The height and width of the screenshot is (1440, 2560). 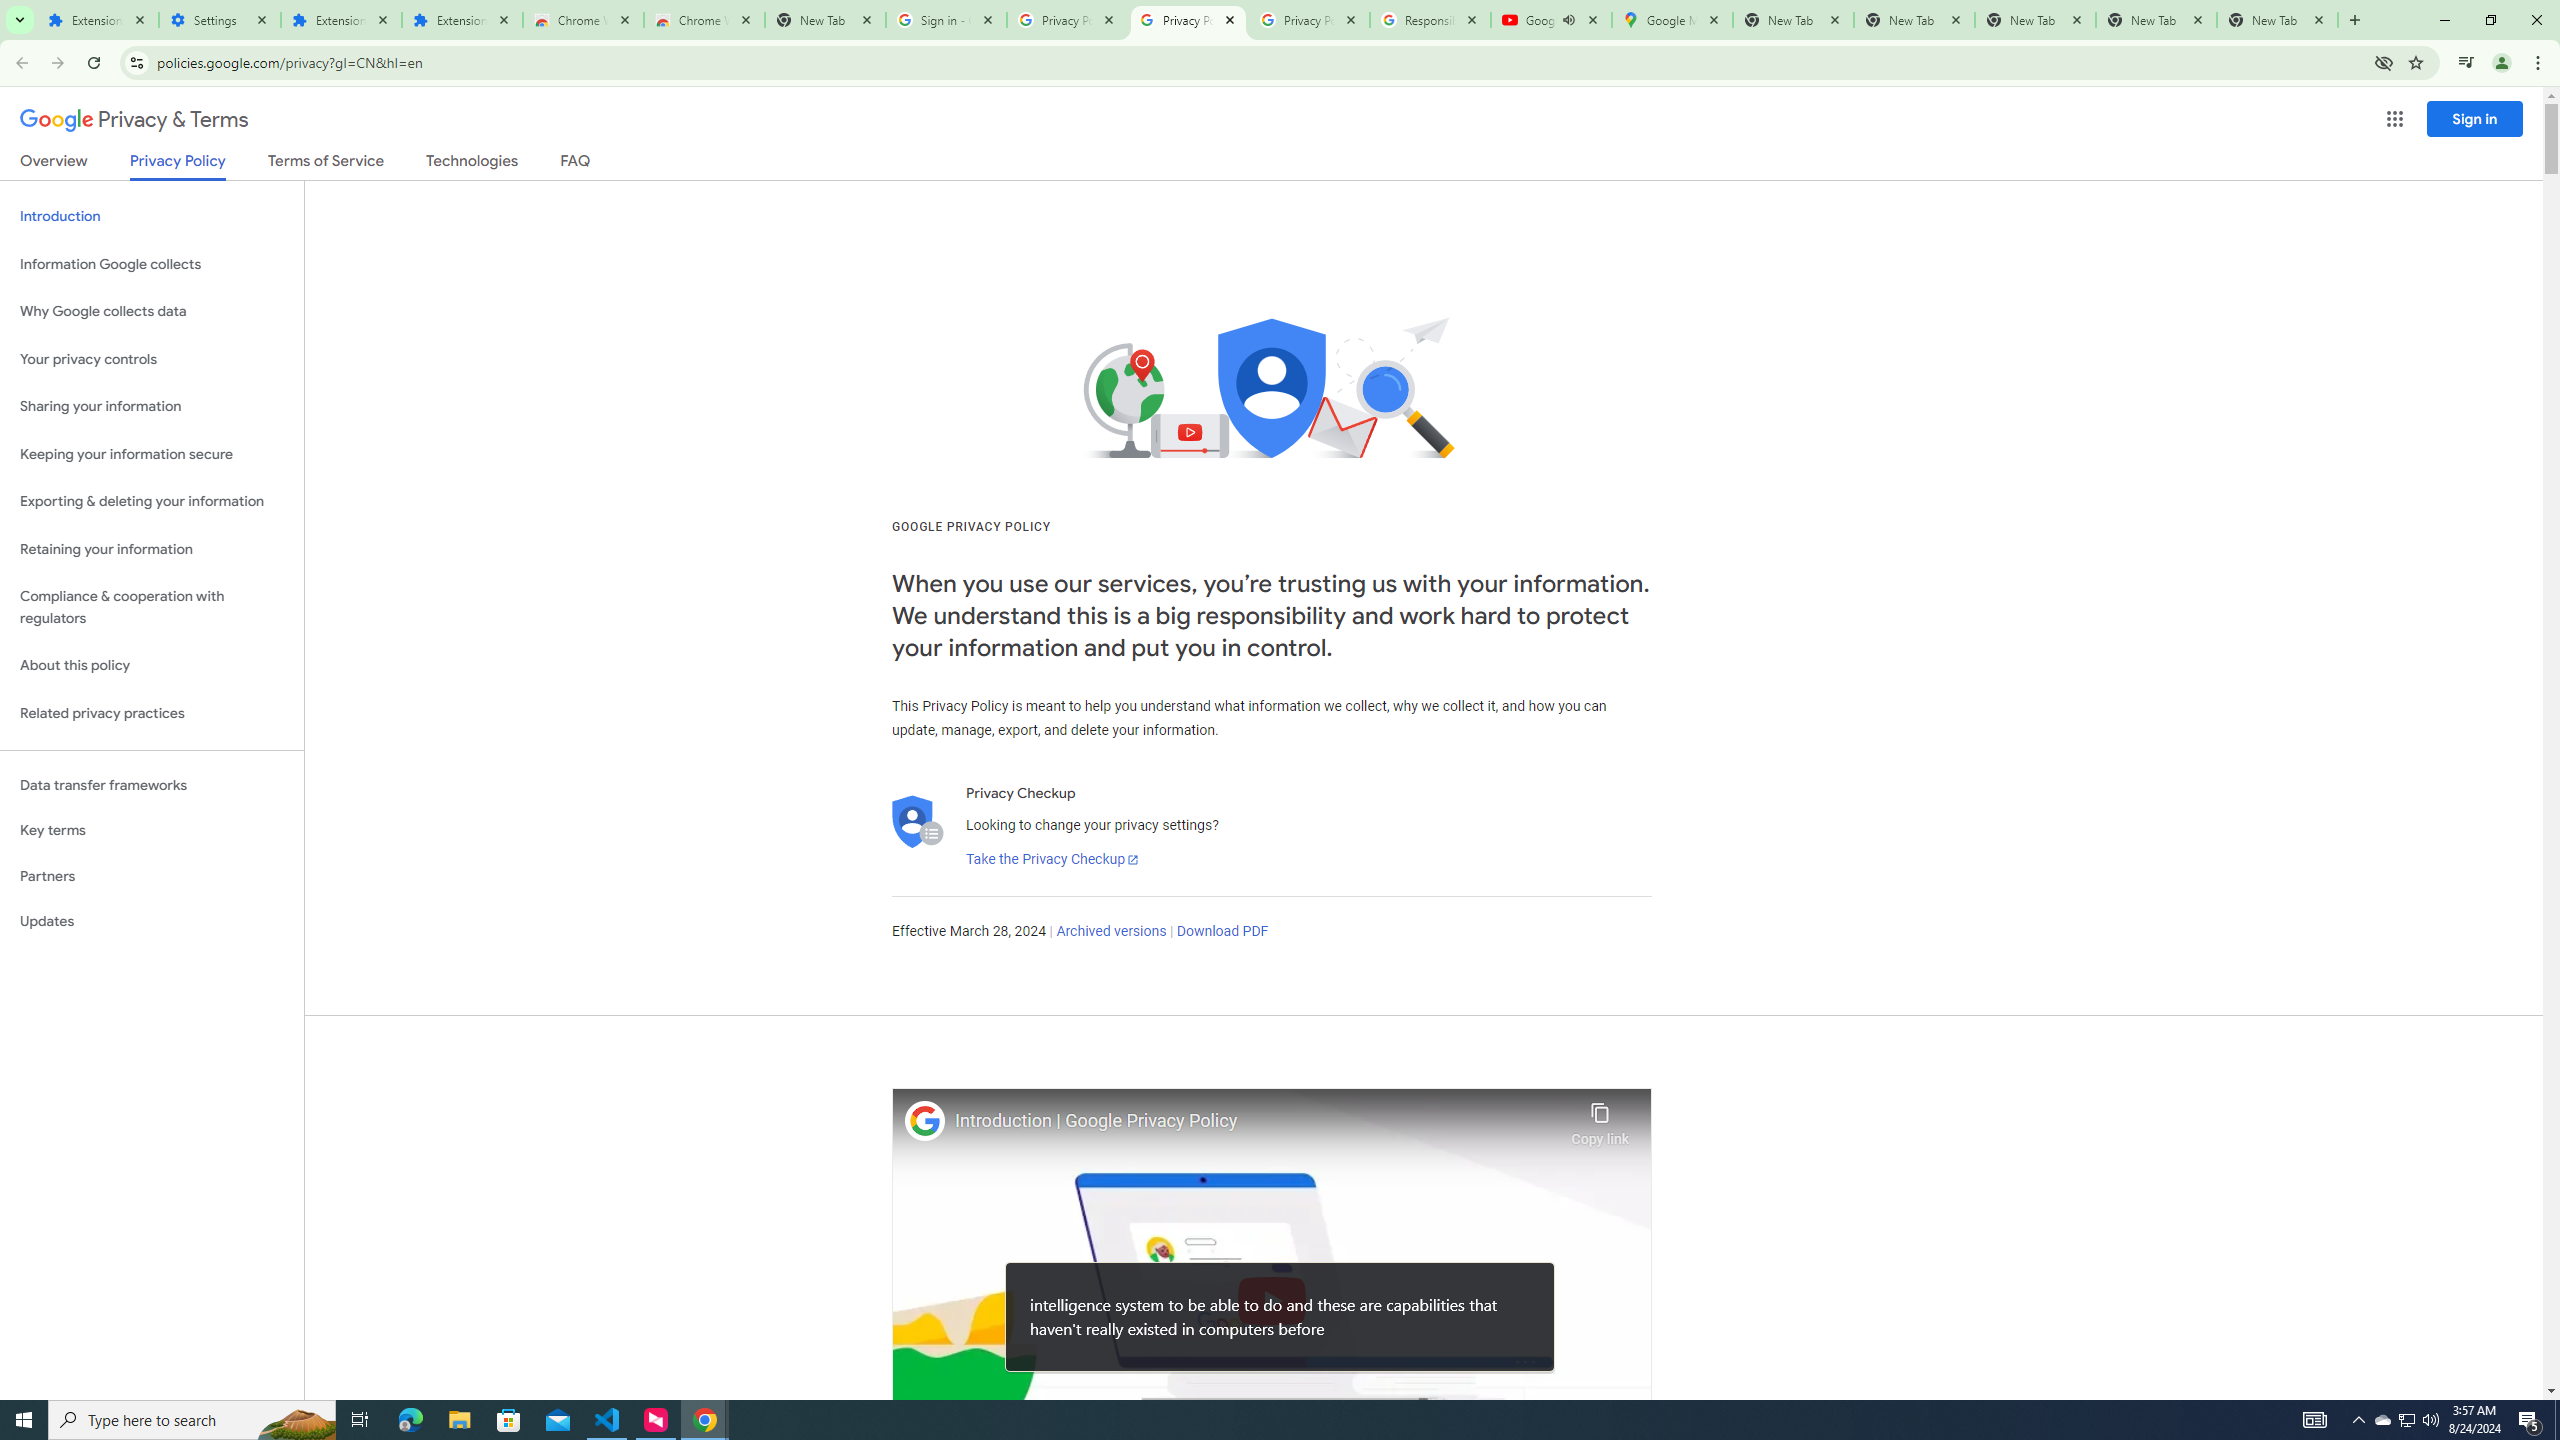 What do you see at coordinates (472, 164) in the screenshot?
I see `Technologies` at bounding box center [472, 164].